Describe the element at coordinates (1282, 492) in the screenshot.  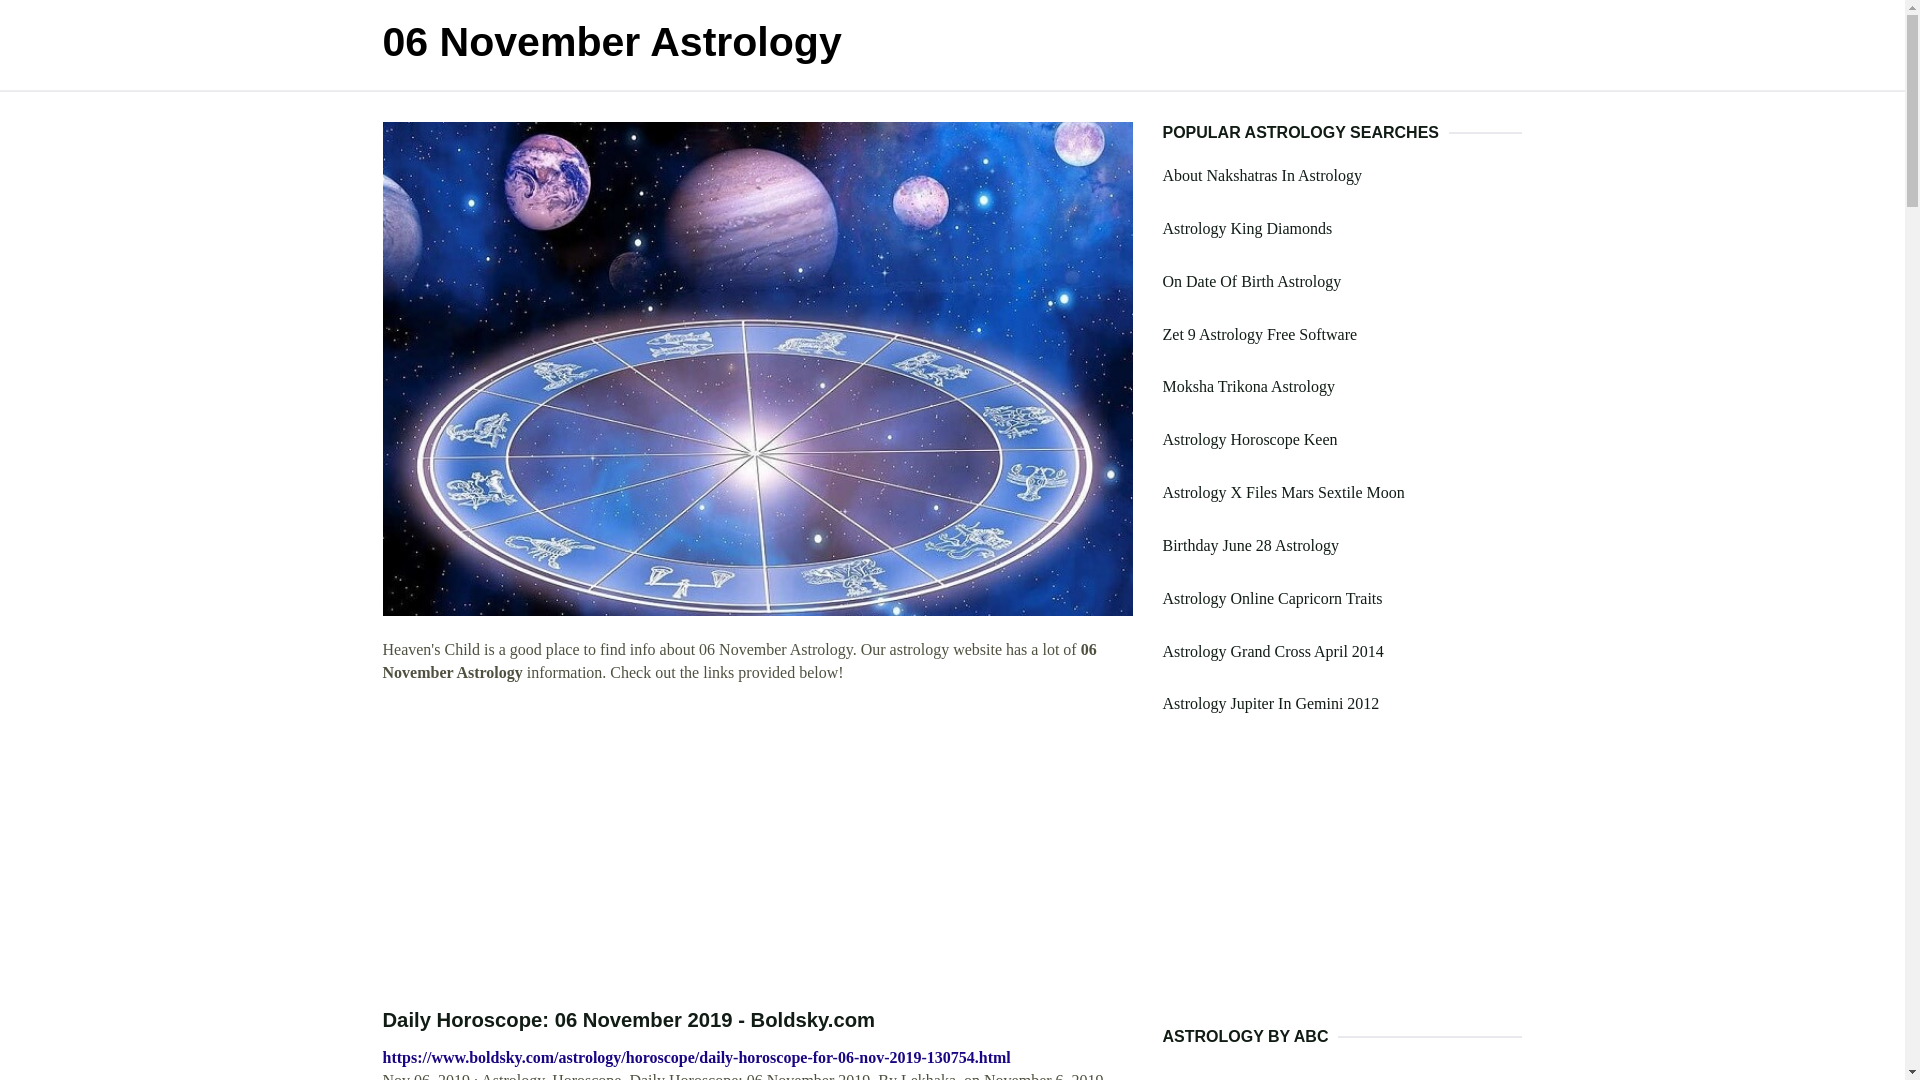
I see `Astrology X Files Mars Sextile Moon` at that location.